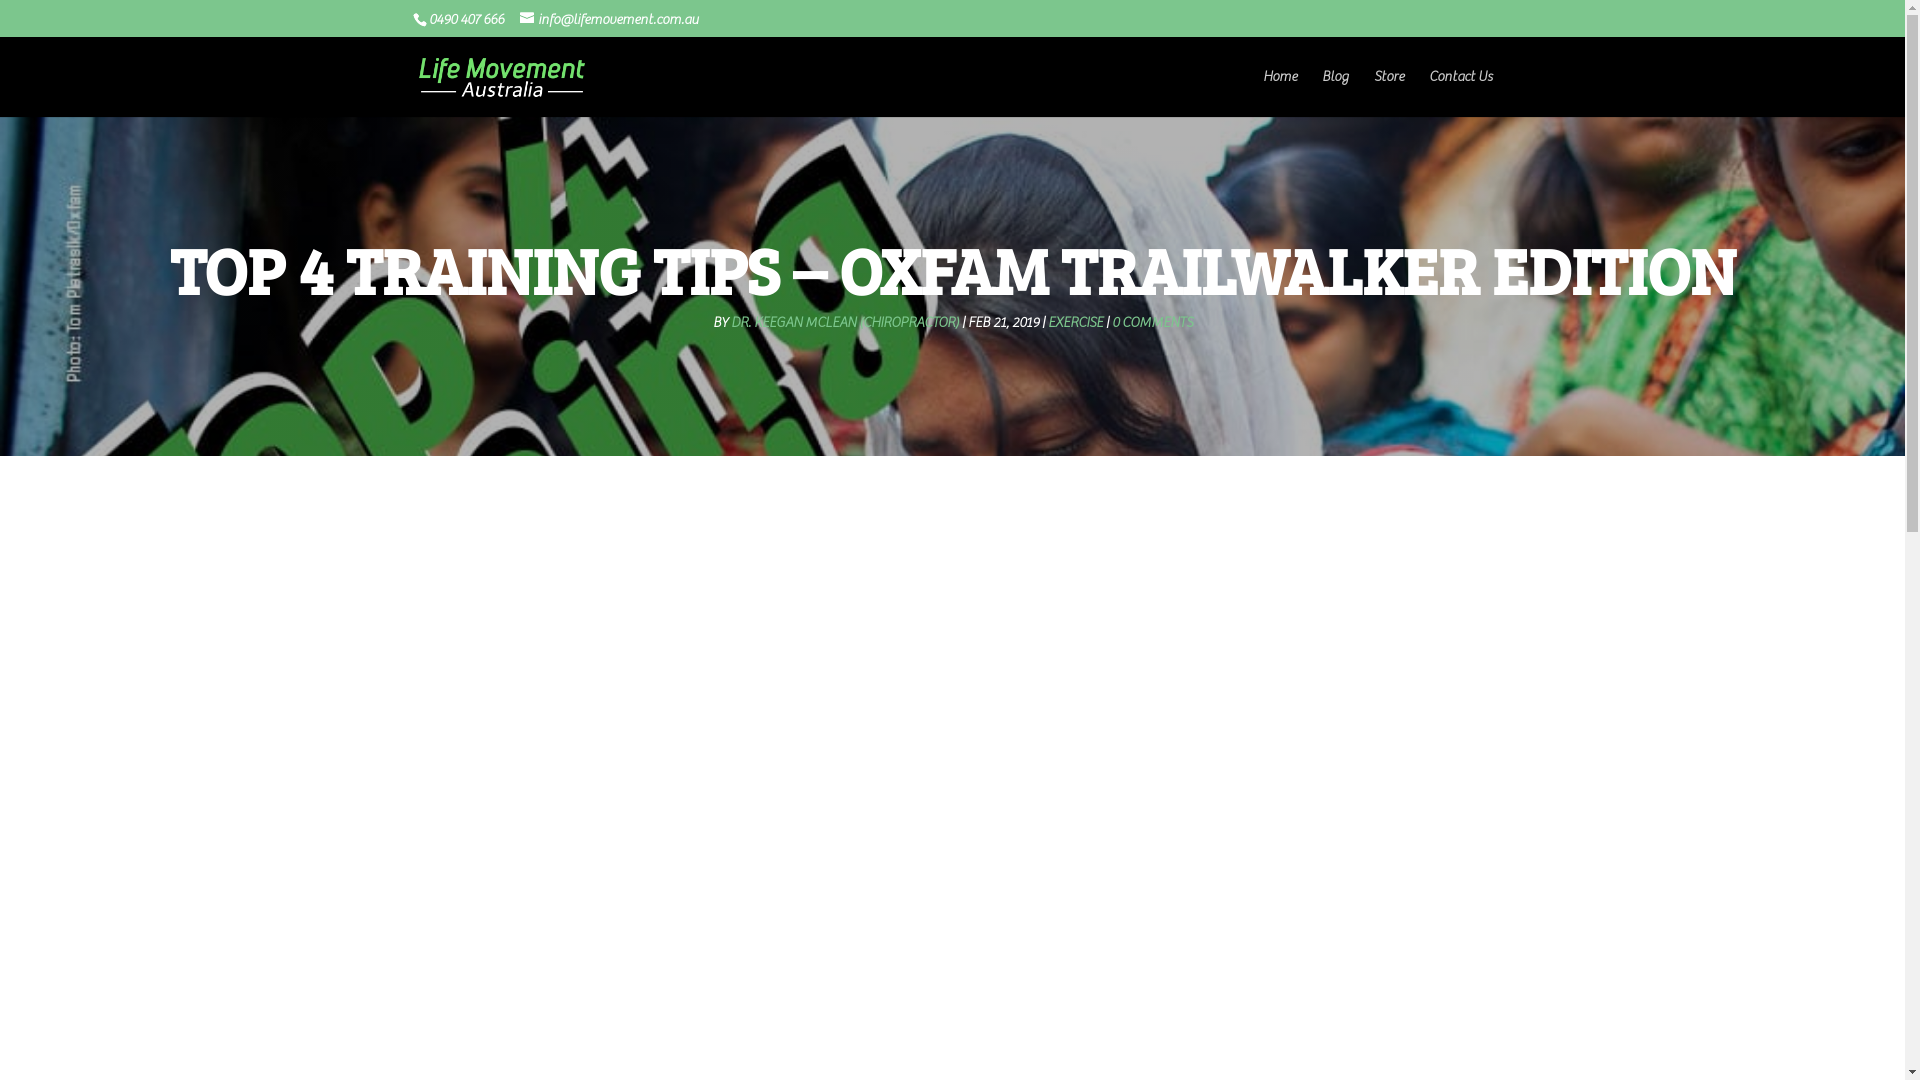 This screenshot has height=1080, width=1920. Describe the element at coordinates (844, 323) in the screenshot. I see `DR. KEEGAN MCLEAN (CHIROPRACTOR)` at that location.